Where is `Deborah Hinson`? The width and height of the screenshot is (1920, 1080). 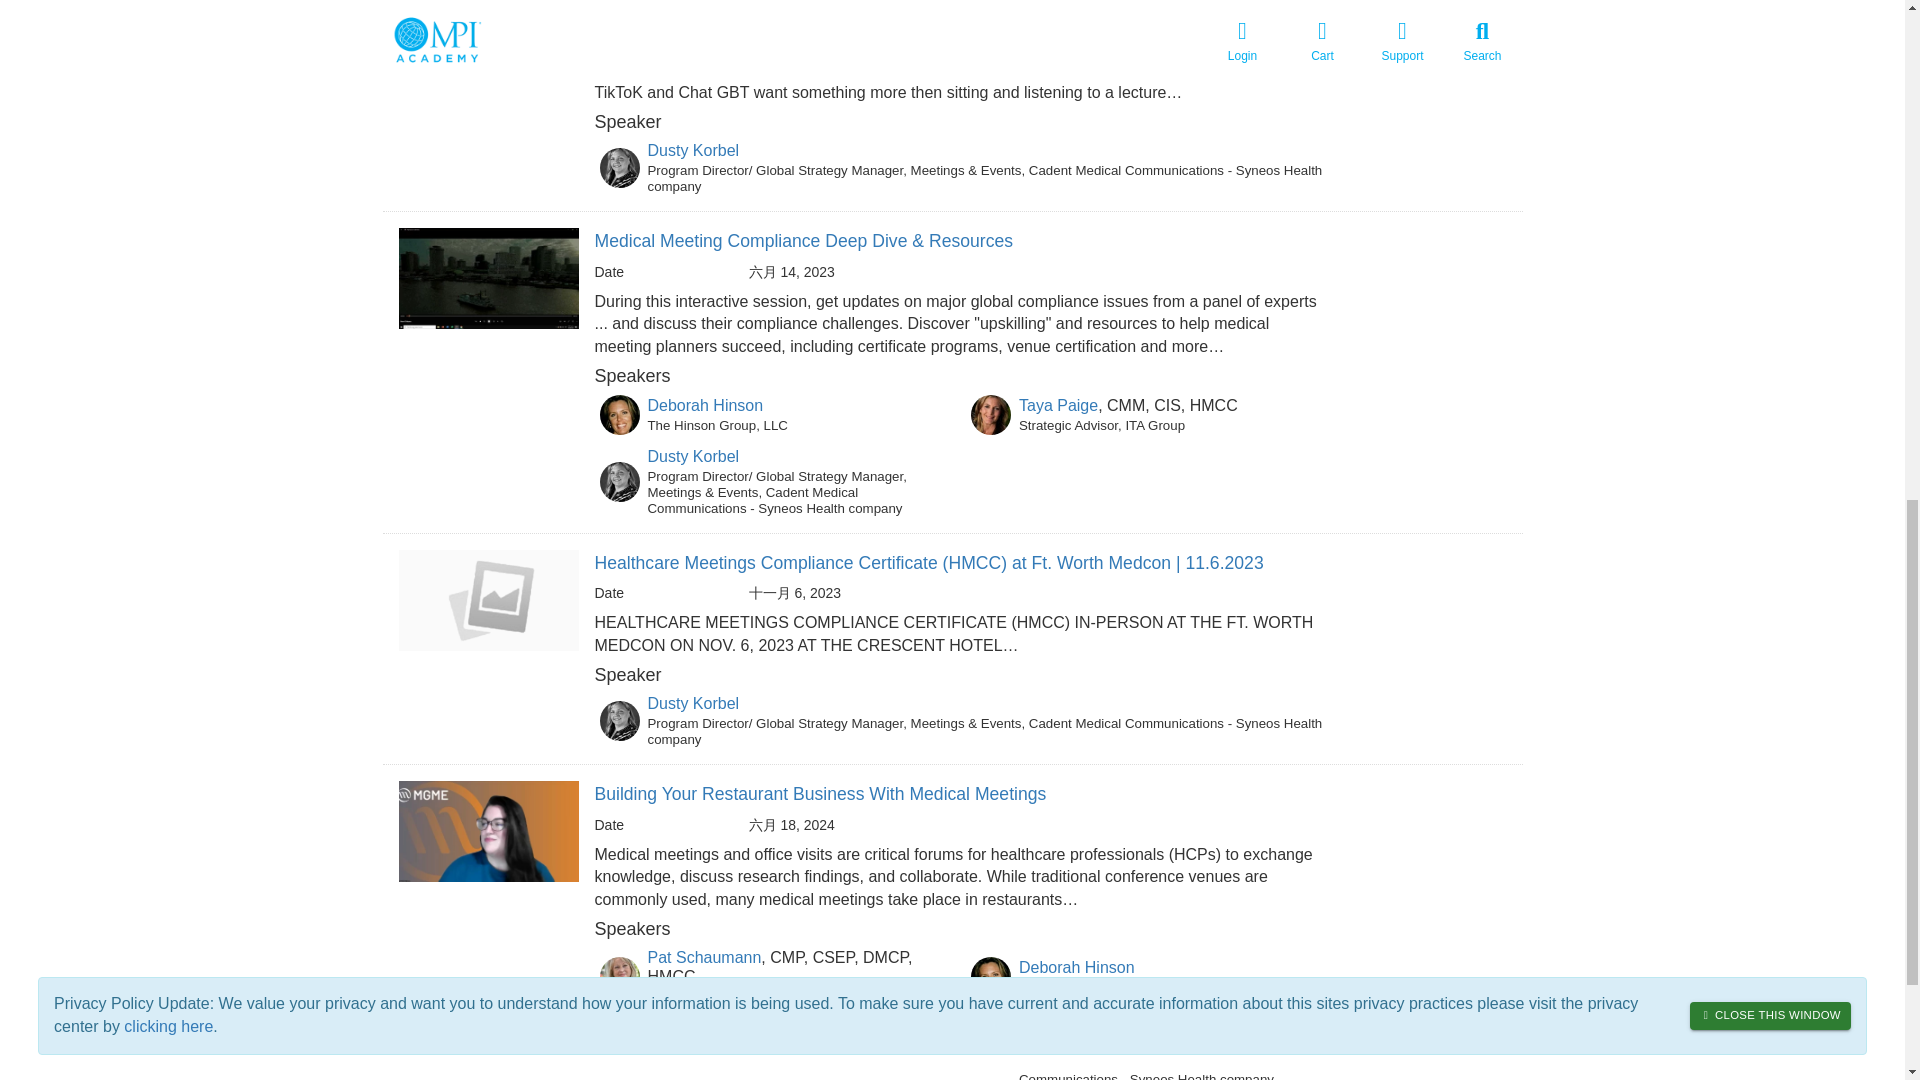 Deborah Hinson is located at coordinates (1076, 968).